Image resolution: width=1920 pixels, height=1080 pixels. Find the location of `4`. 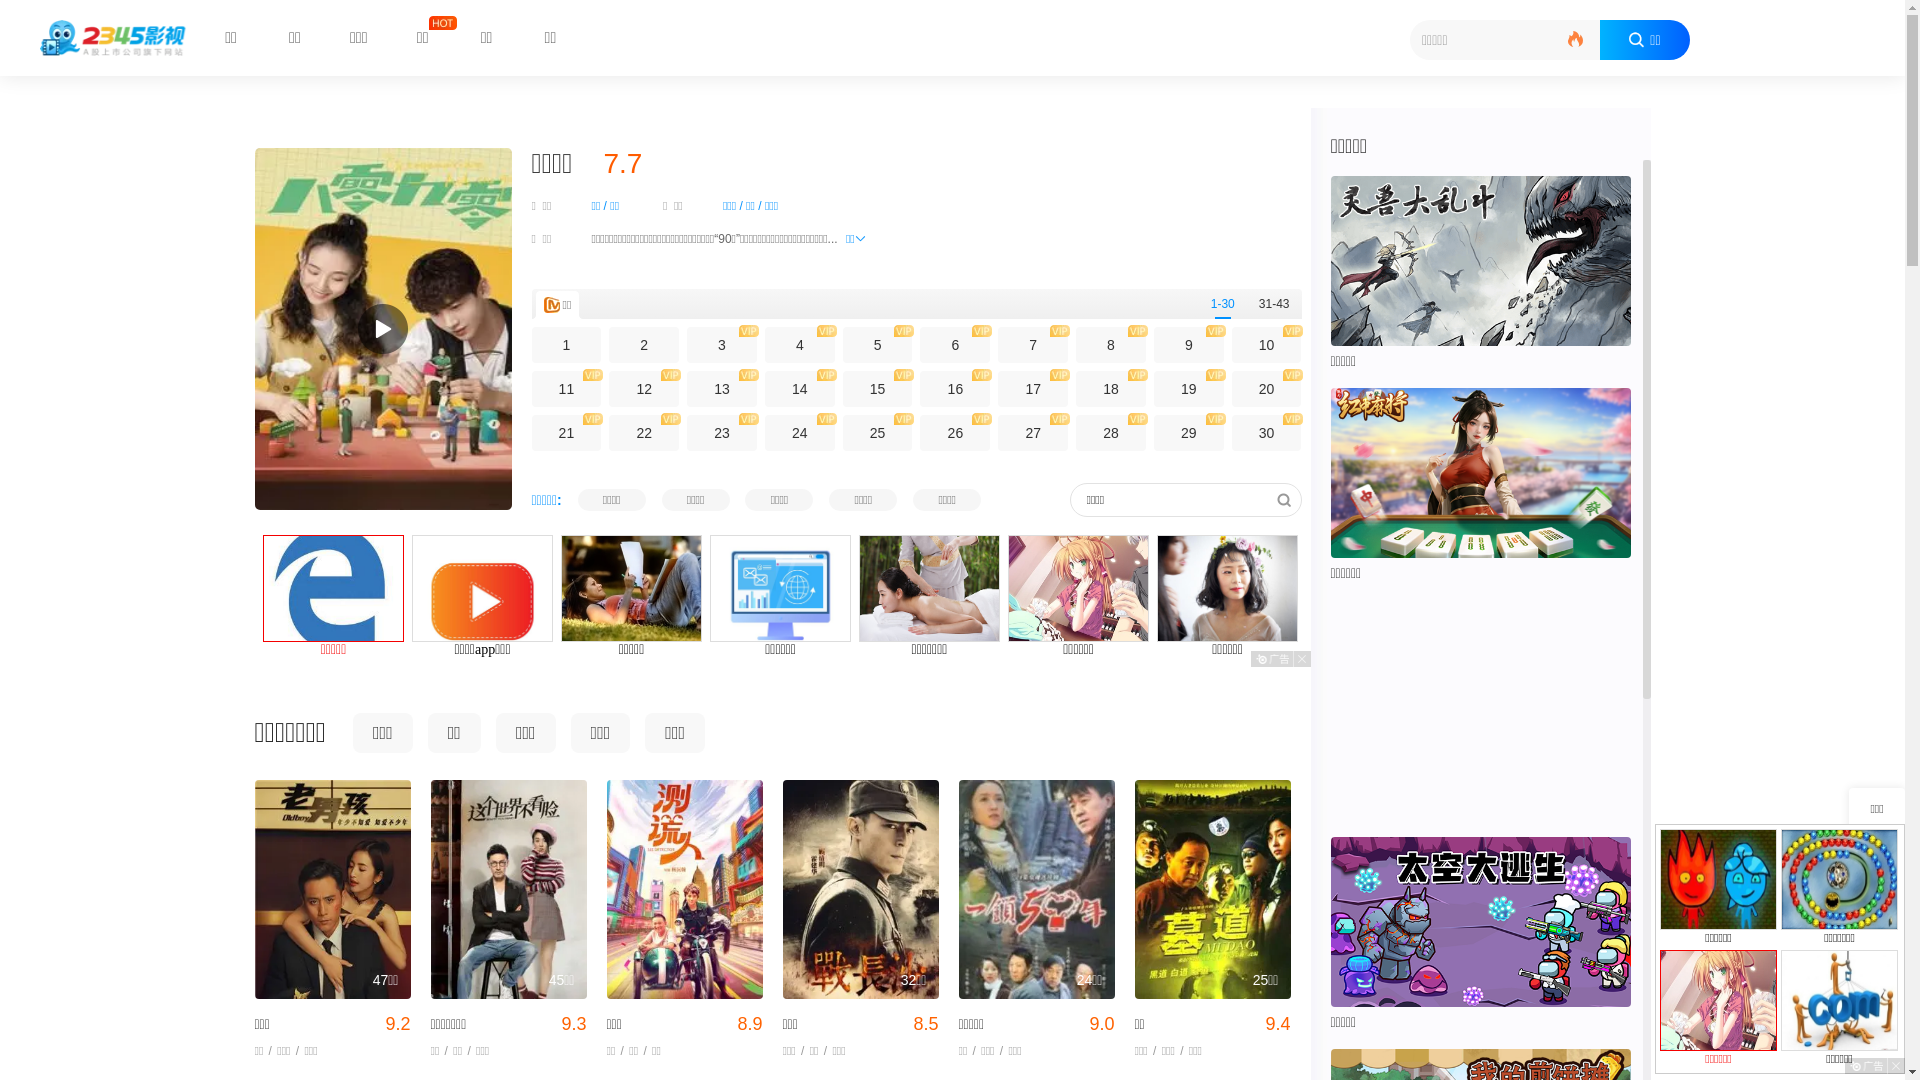

4 is located at coordinates (800, 345).